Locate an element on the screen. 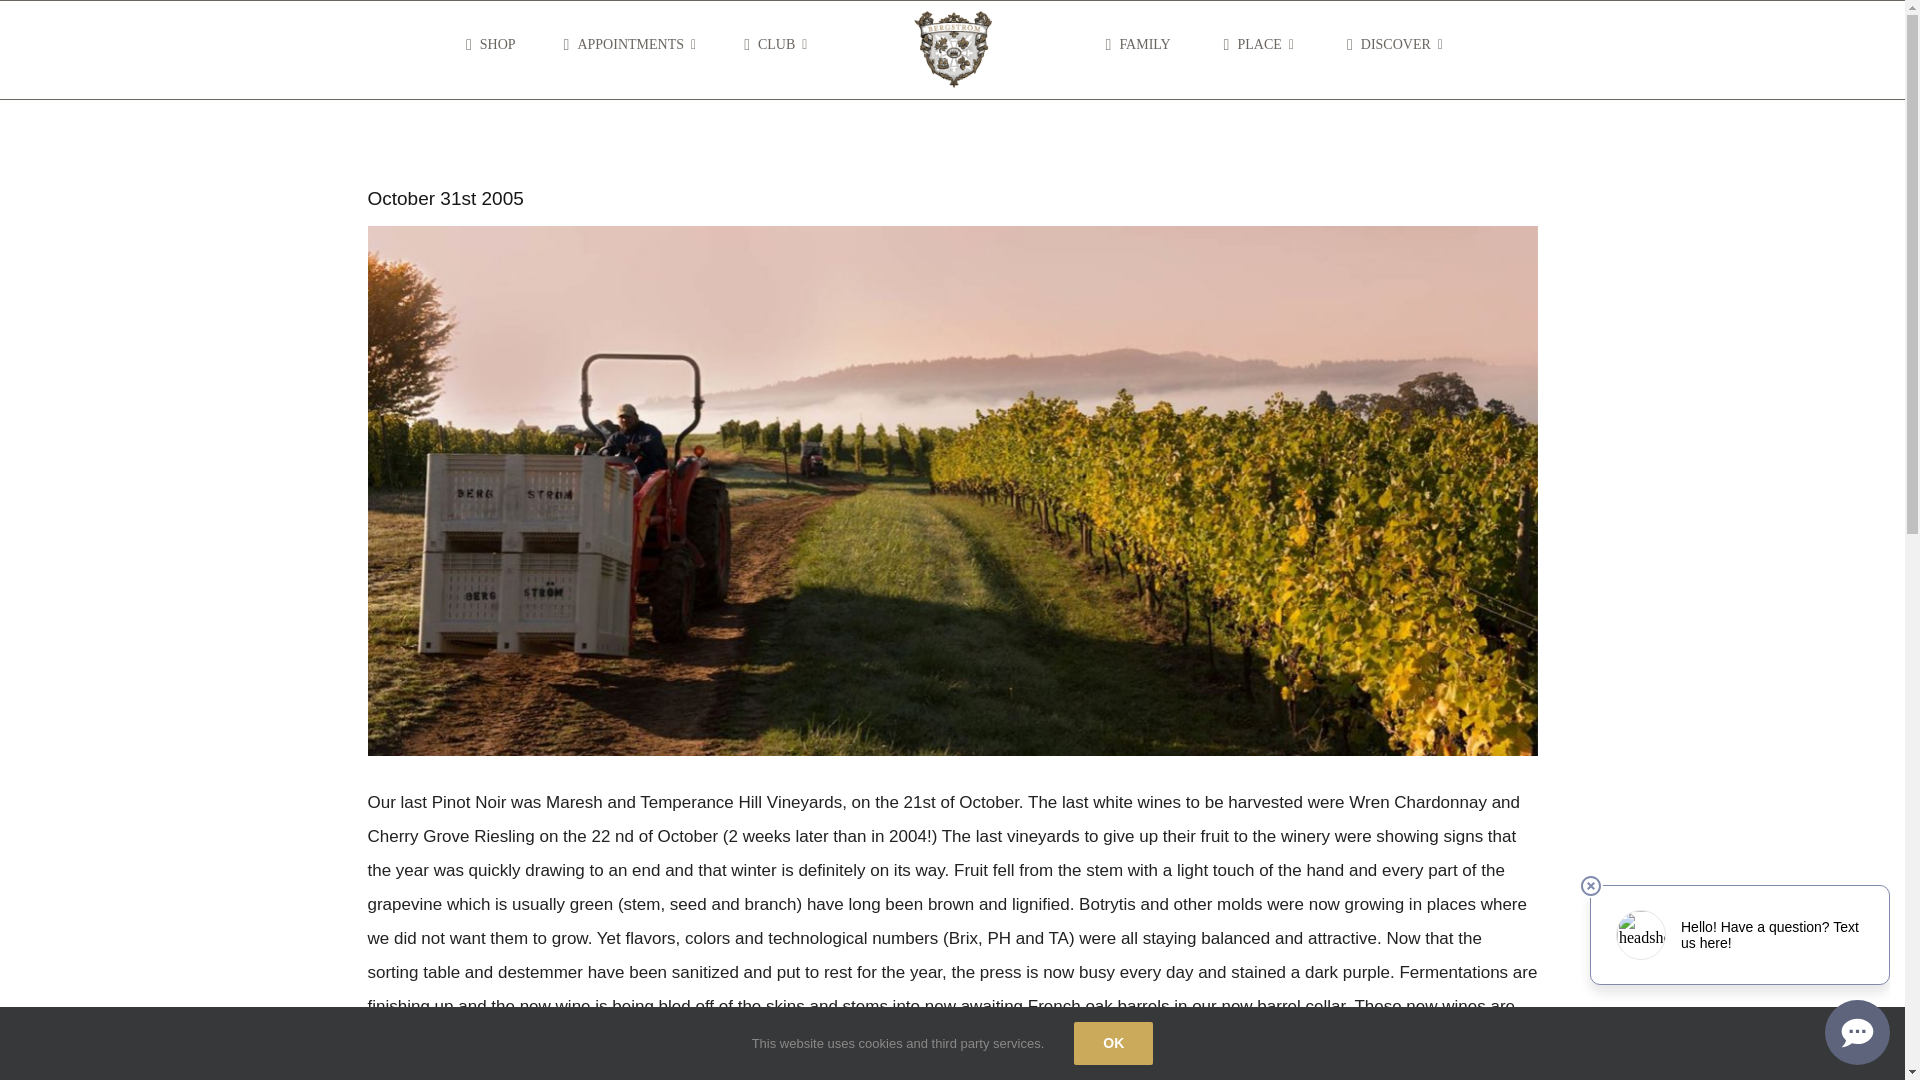 This screenshot has height=1080, width=1920. PLACE is located at coordinates (1254, 45).